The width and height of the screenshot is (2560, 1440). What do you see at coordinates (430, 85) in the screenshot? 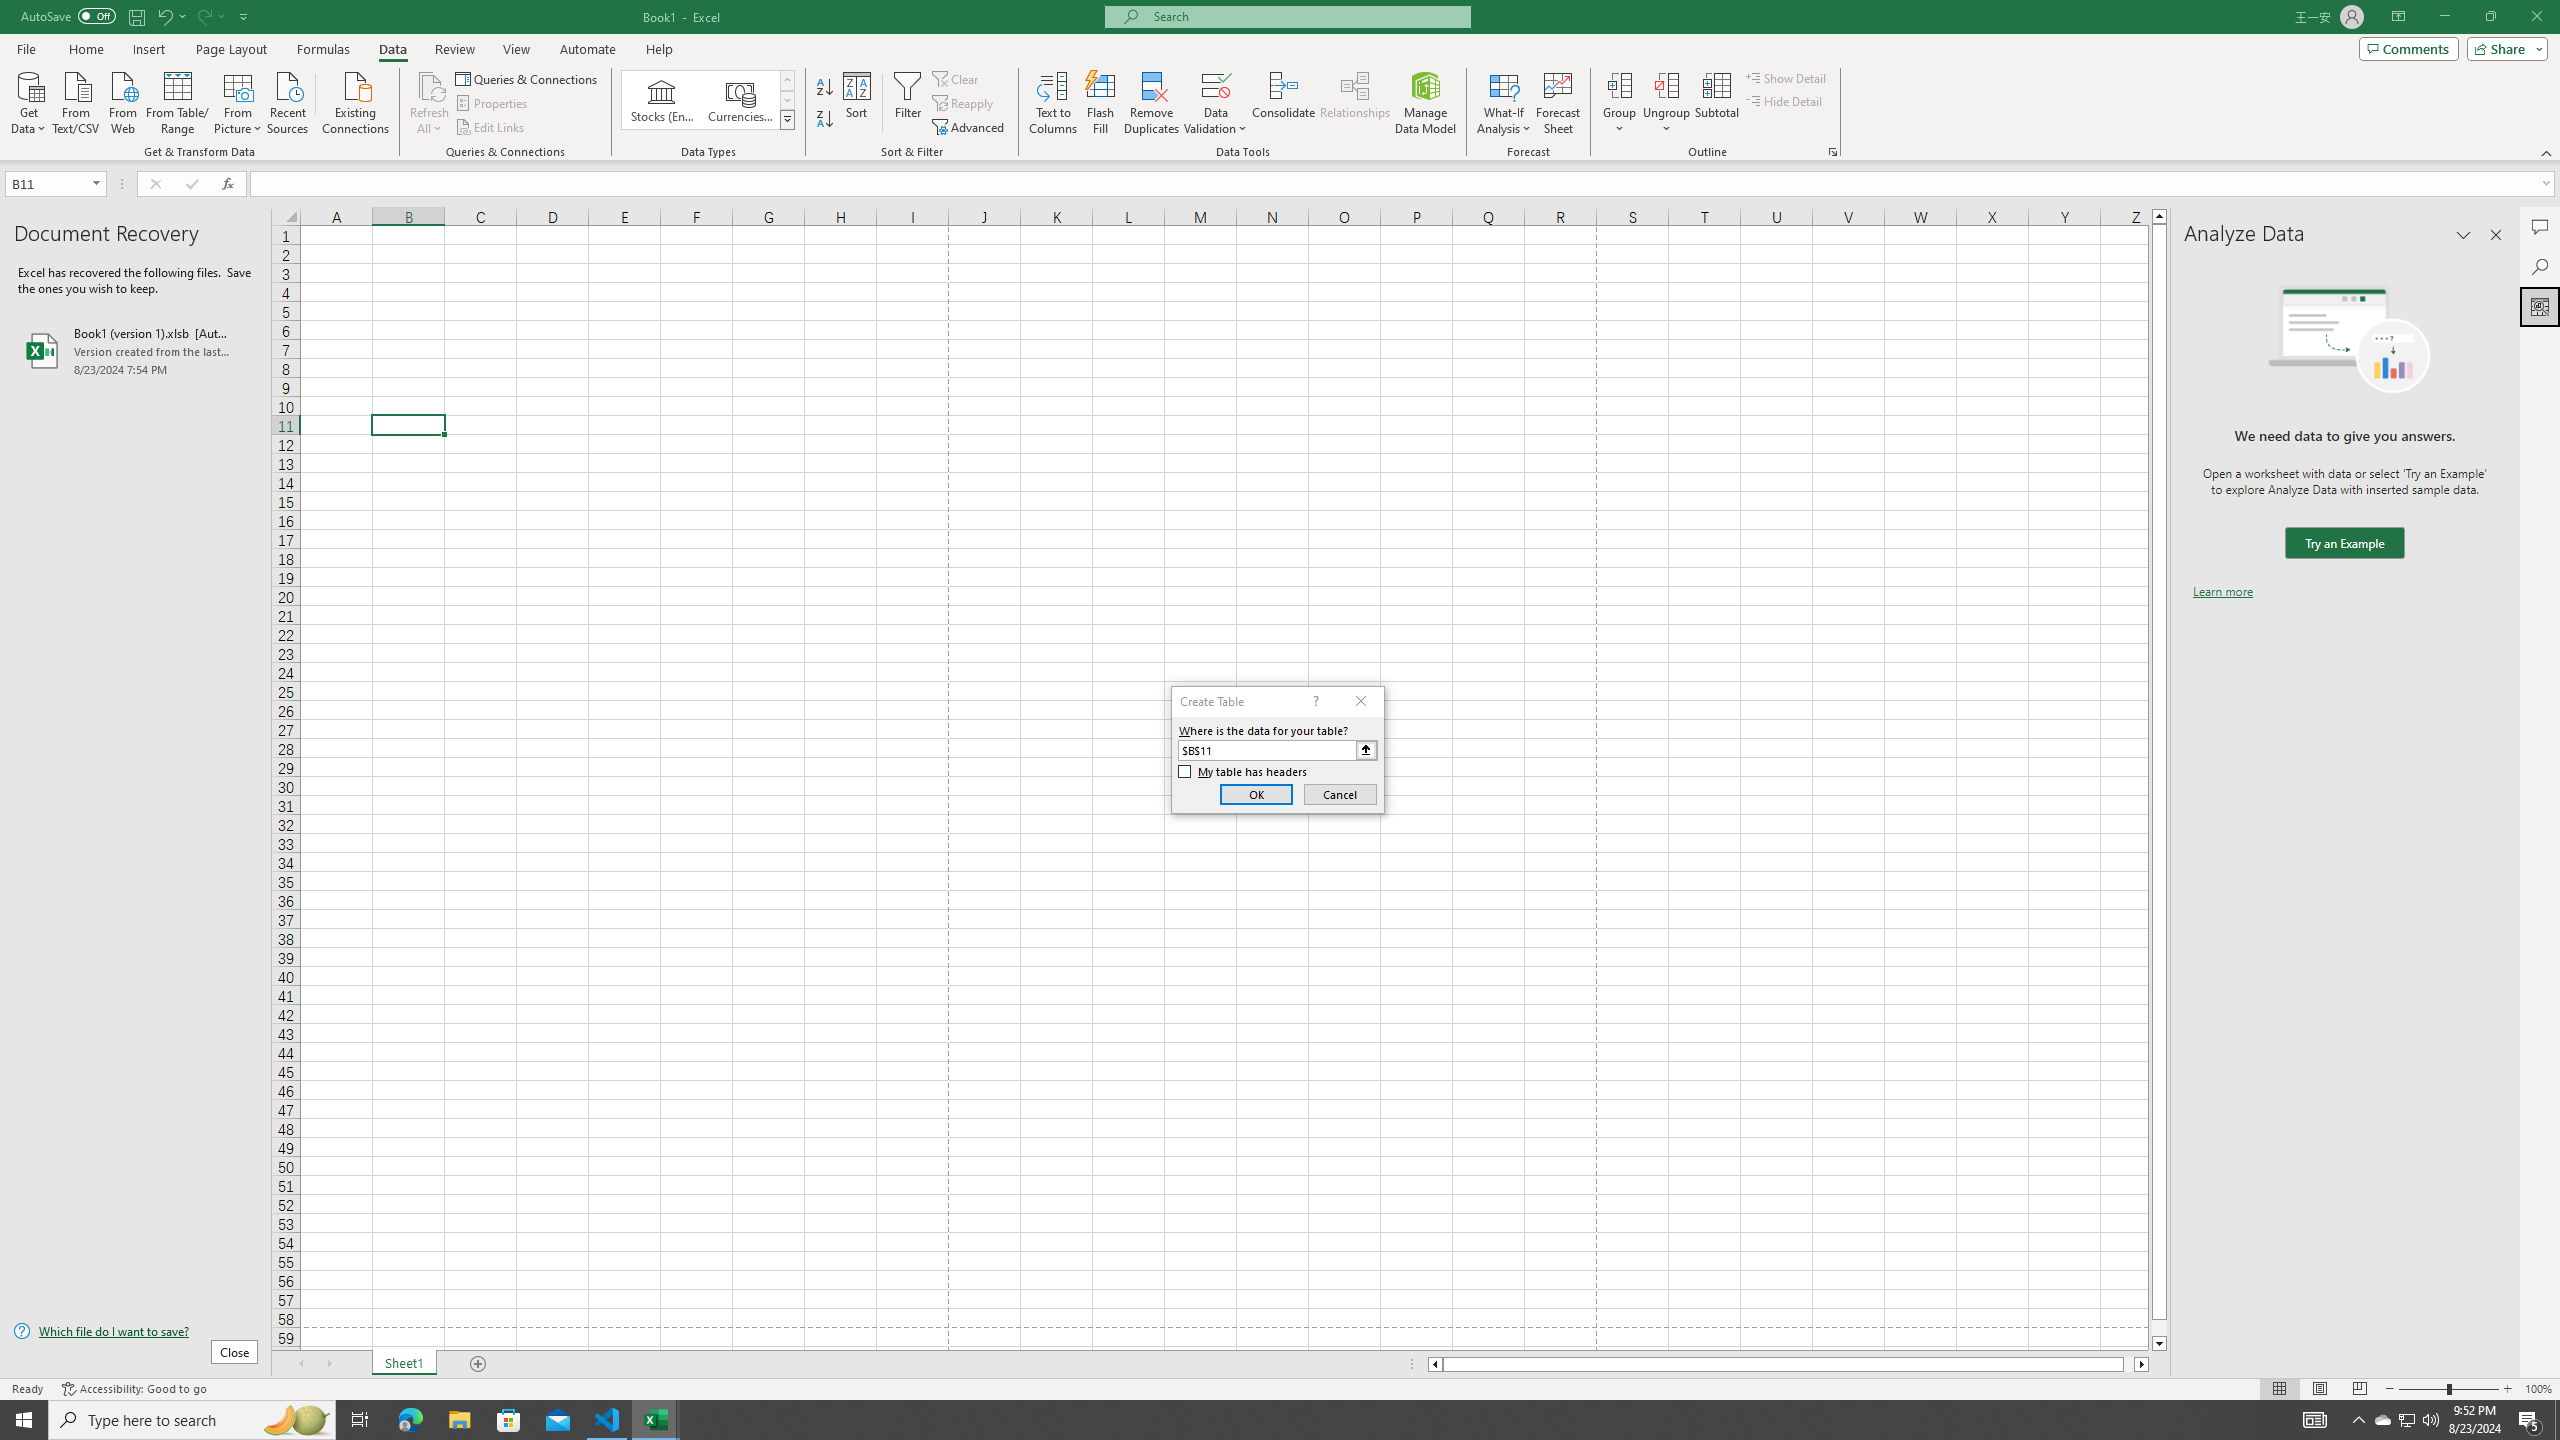
I see `Refresh All` at bounding box center [430, 85].